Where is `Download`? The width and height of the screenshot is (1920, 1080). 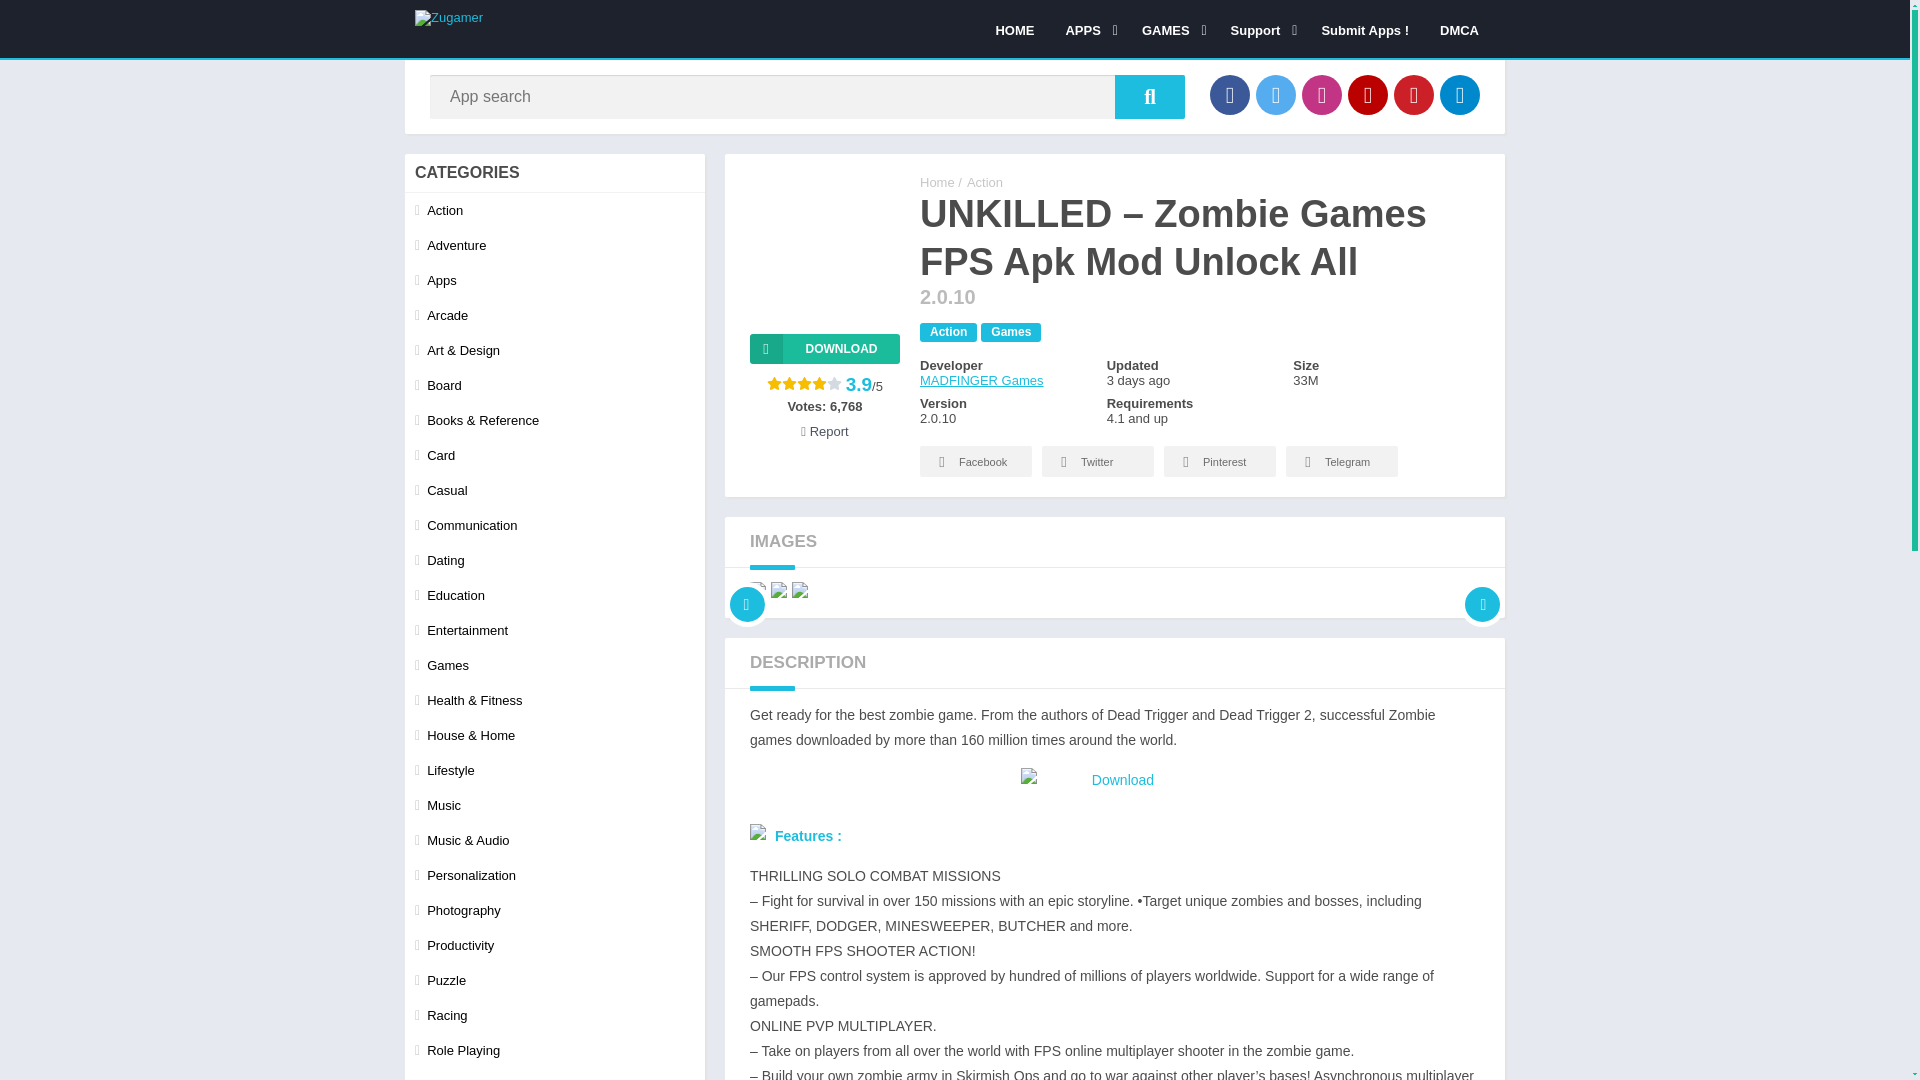 Download is located at coordinates (825, 348).